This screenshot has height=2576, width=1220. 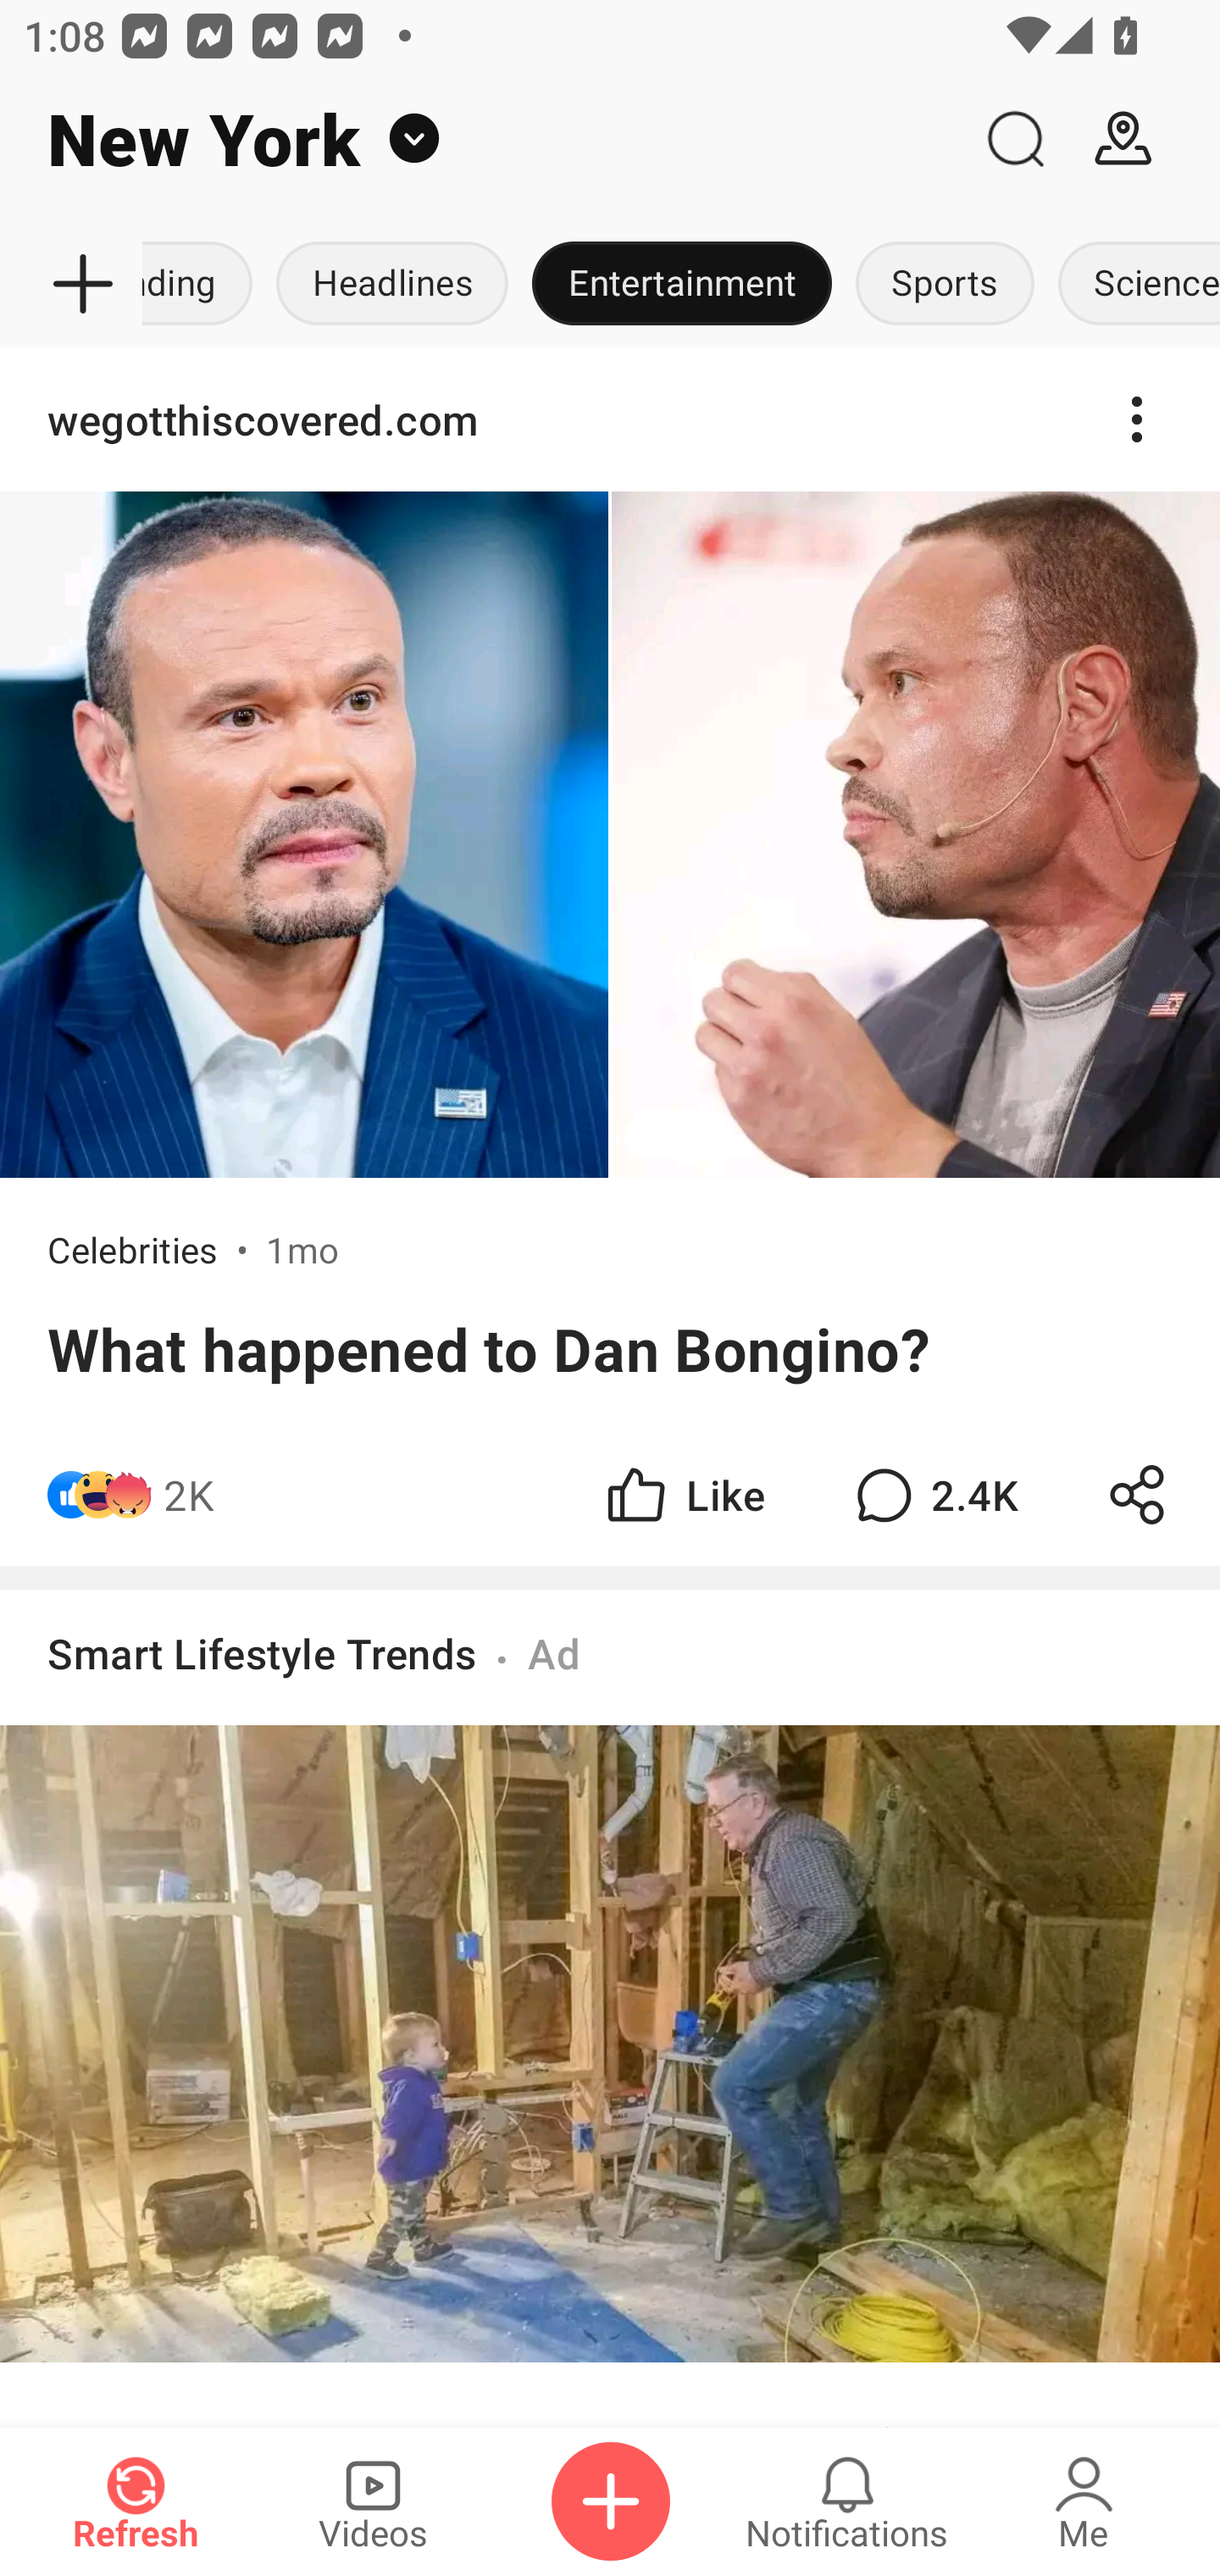 What do you see at coordinates (1084, 2501) in the screenshot?
I see `Me` at bounding box center [1084, 2501].